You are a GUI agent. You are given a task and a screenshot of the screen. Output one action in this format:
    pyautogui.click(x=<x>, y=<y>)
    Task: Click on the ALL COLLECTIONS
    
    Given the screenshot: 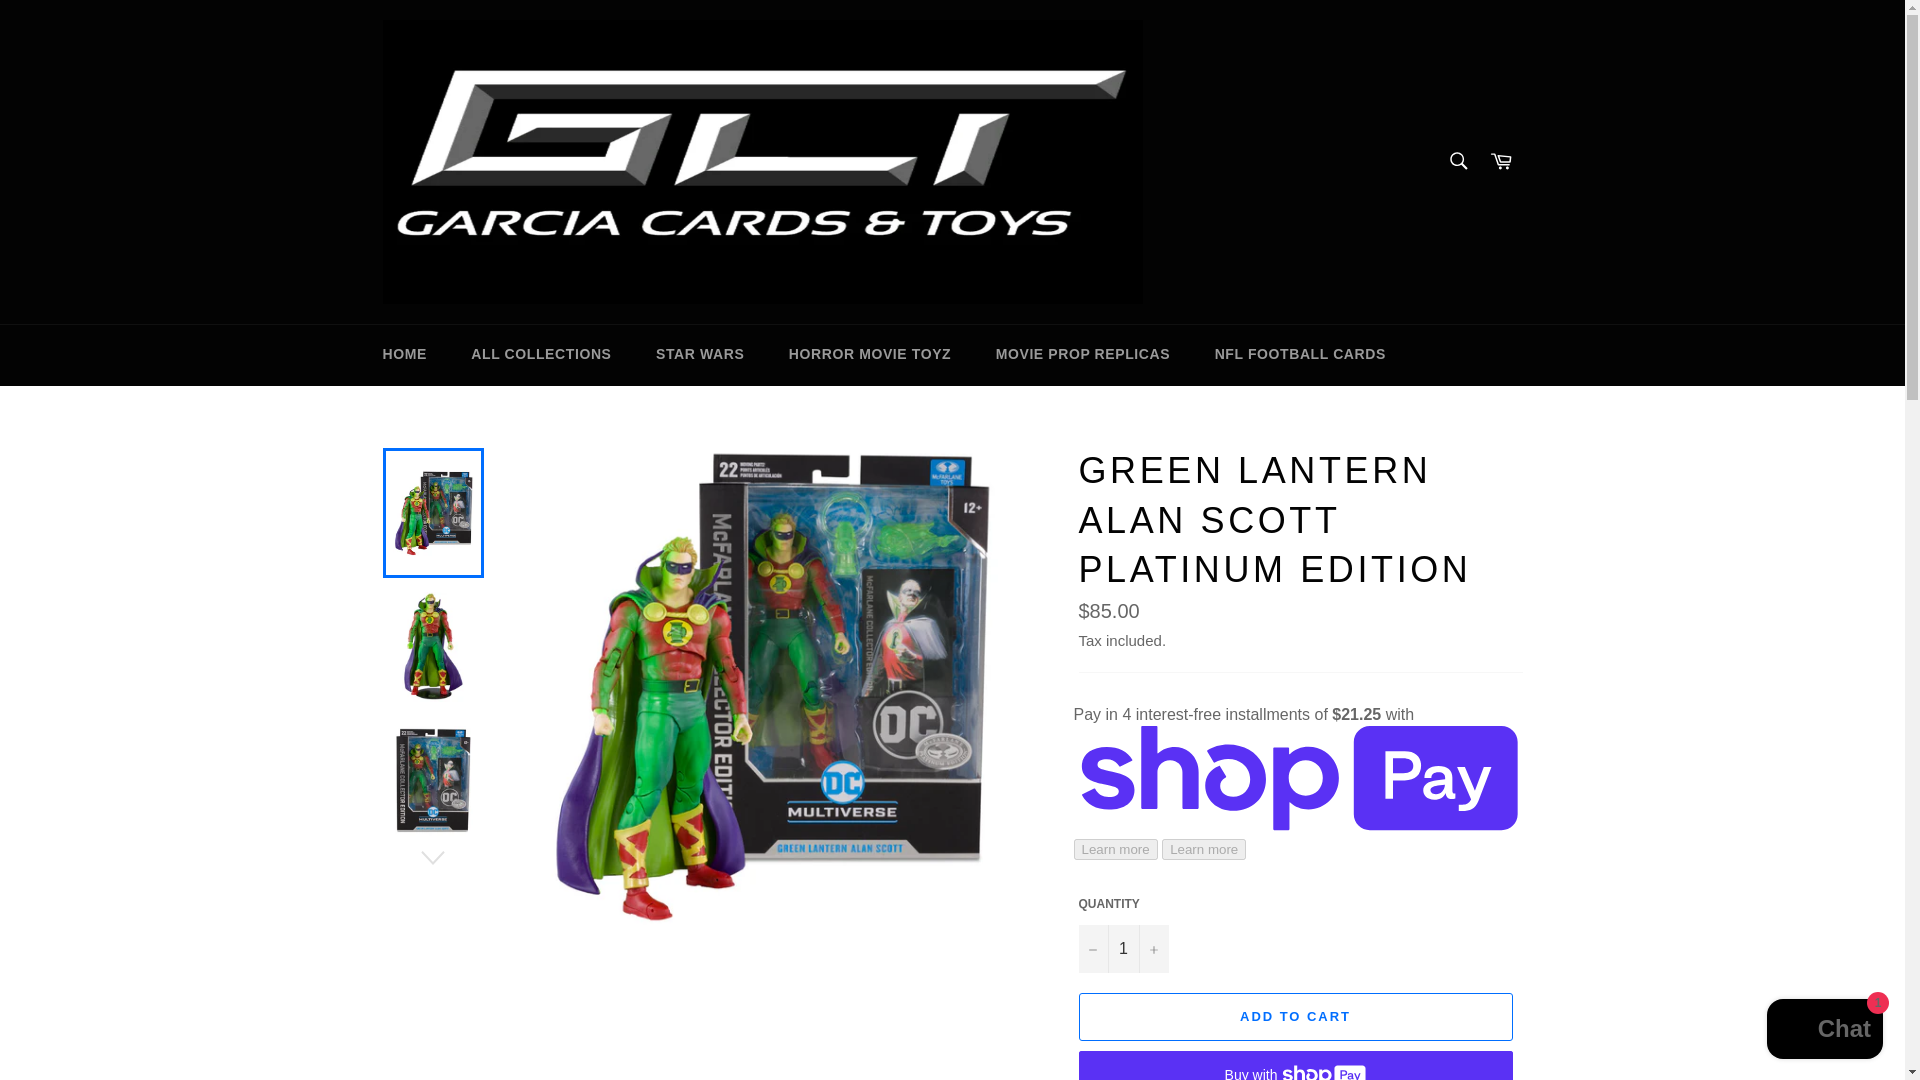 What is the action you would take?
    pyautogui.click(x=541, y=354)
    